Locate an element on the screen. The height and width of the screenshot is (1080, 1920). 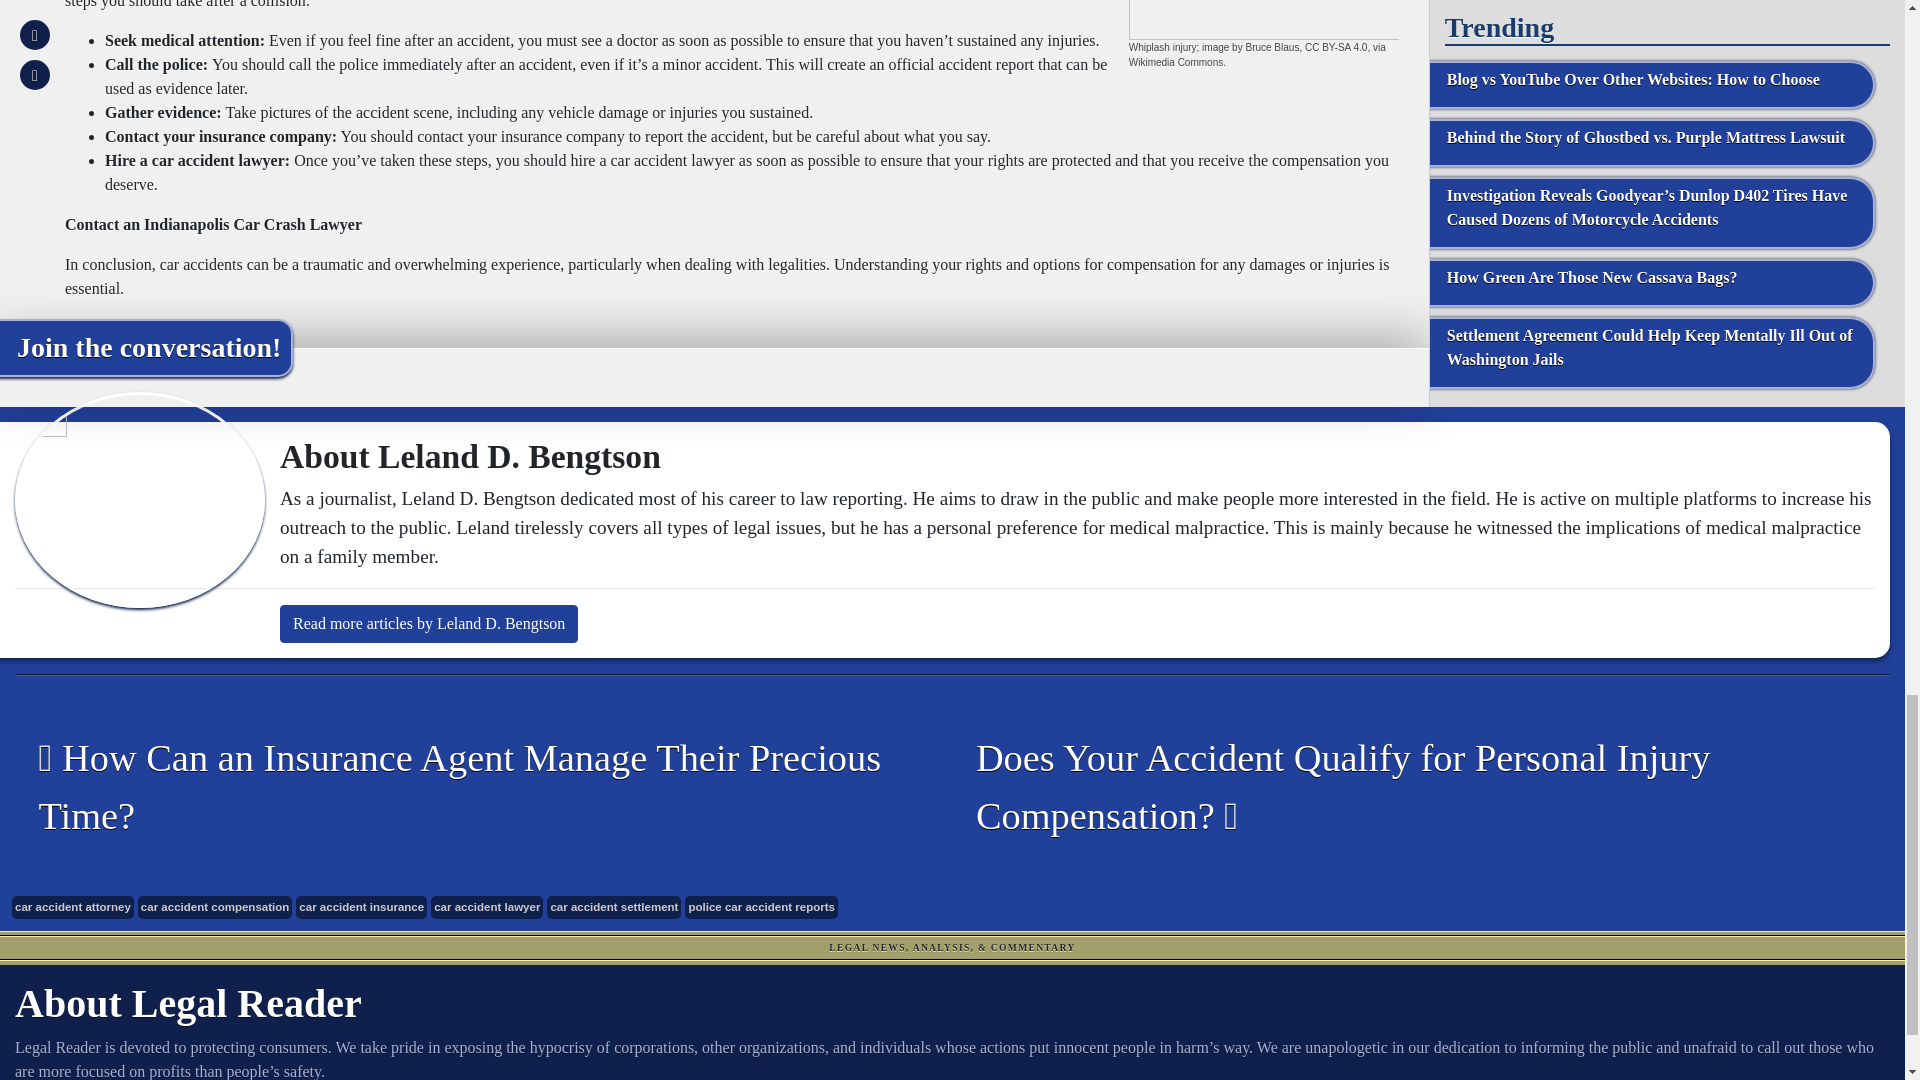
car accident lawyer is located at coordinates (486, 908).